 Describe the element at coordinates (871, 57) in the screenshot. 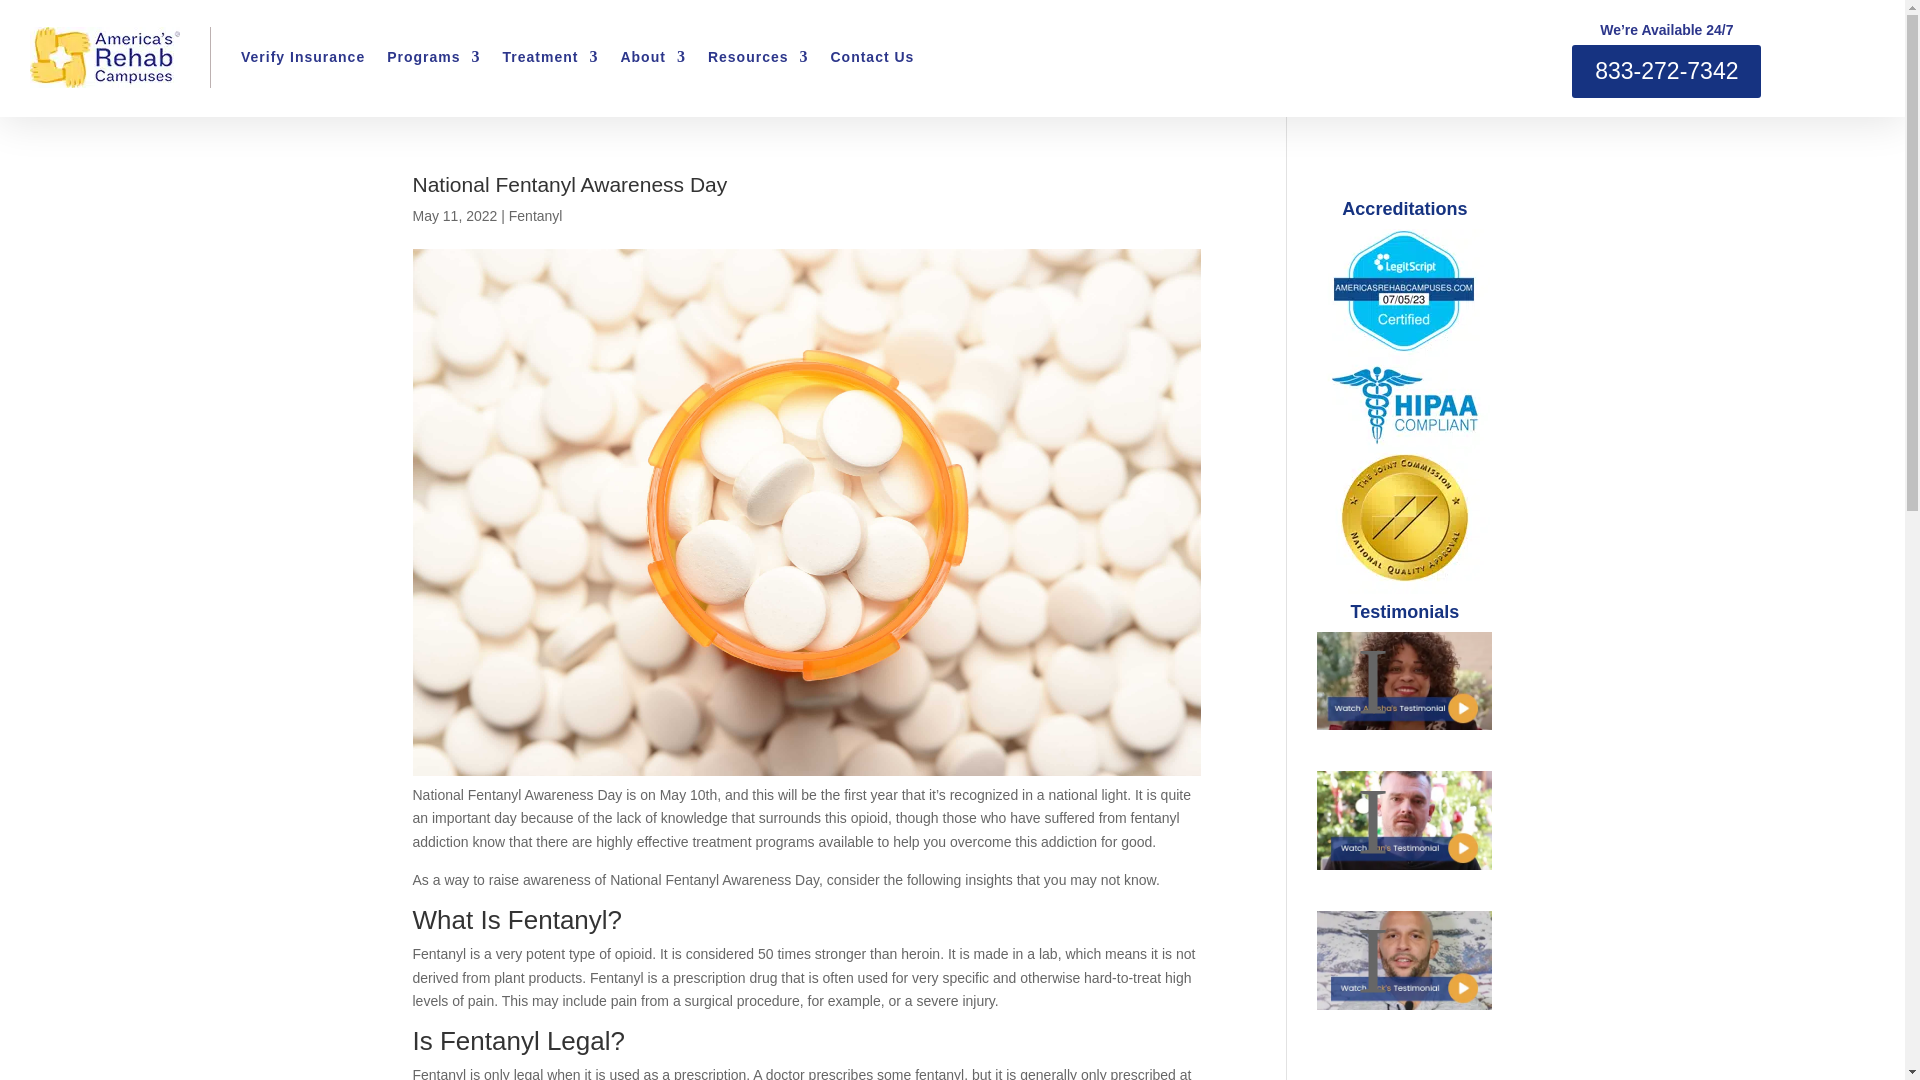

I see `Contact Us` at that location.